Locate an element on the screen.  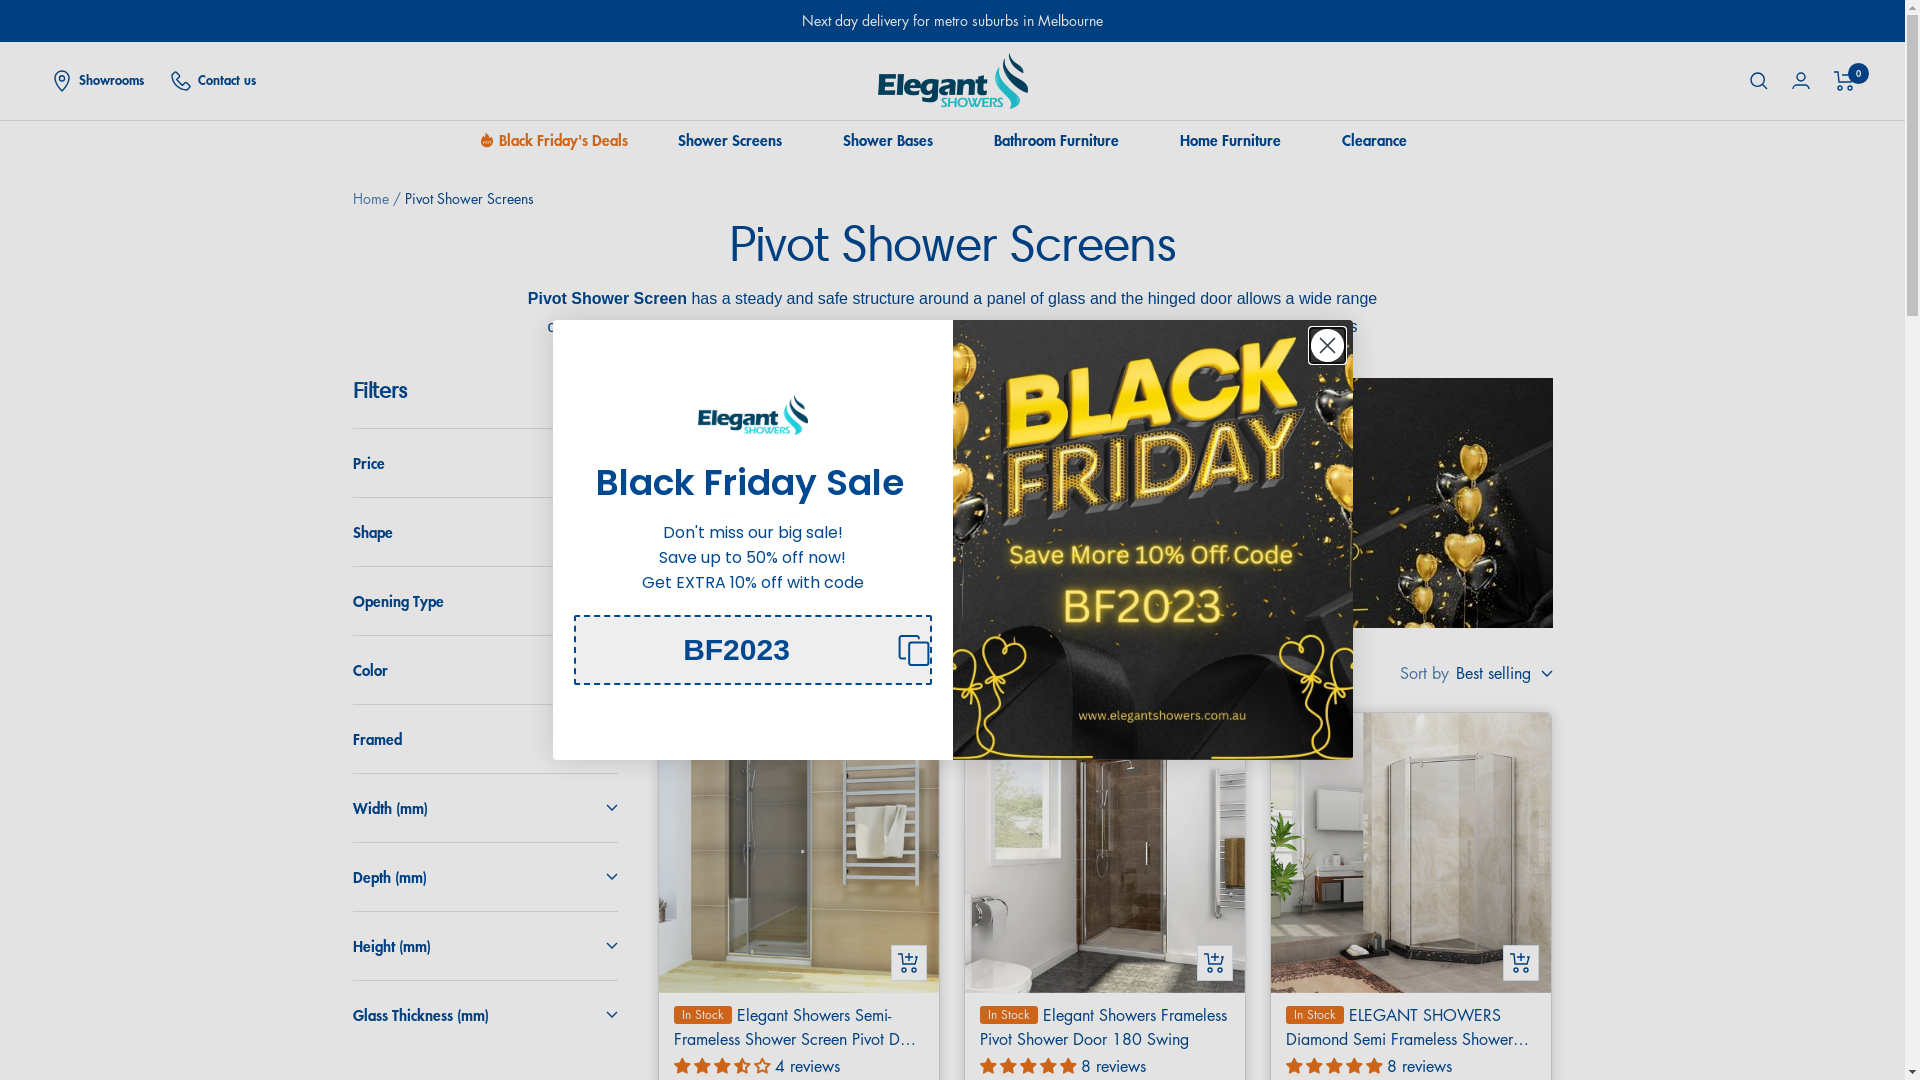
In StockELEGANT SHOWERS Diamond Semi Frameless Shower Screen is located at coordinates (1411, 1027).